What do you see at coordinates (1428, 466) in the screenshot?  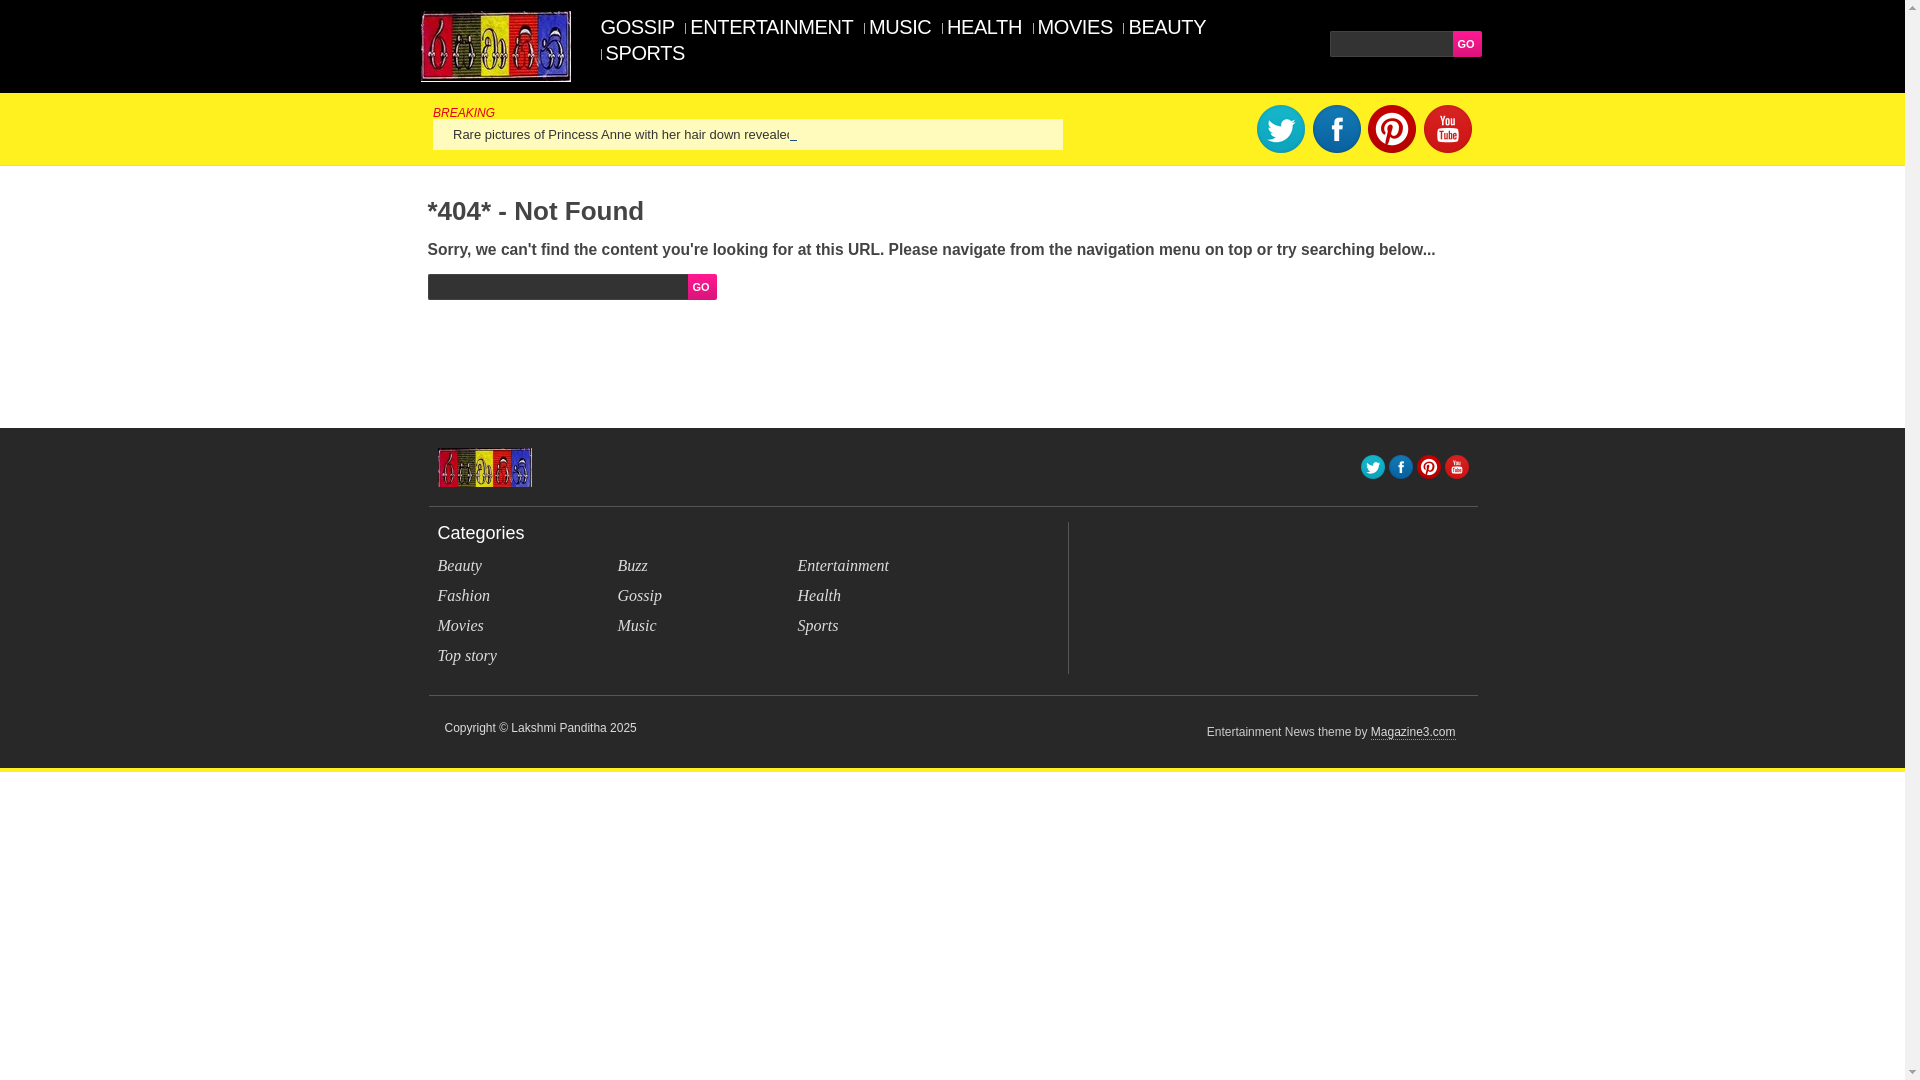 I see `pinterest` at bounding box center [1428, 466].